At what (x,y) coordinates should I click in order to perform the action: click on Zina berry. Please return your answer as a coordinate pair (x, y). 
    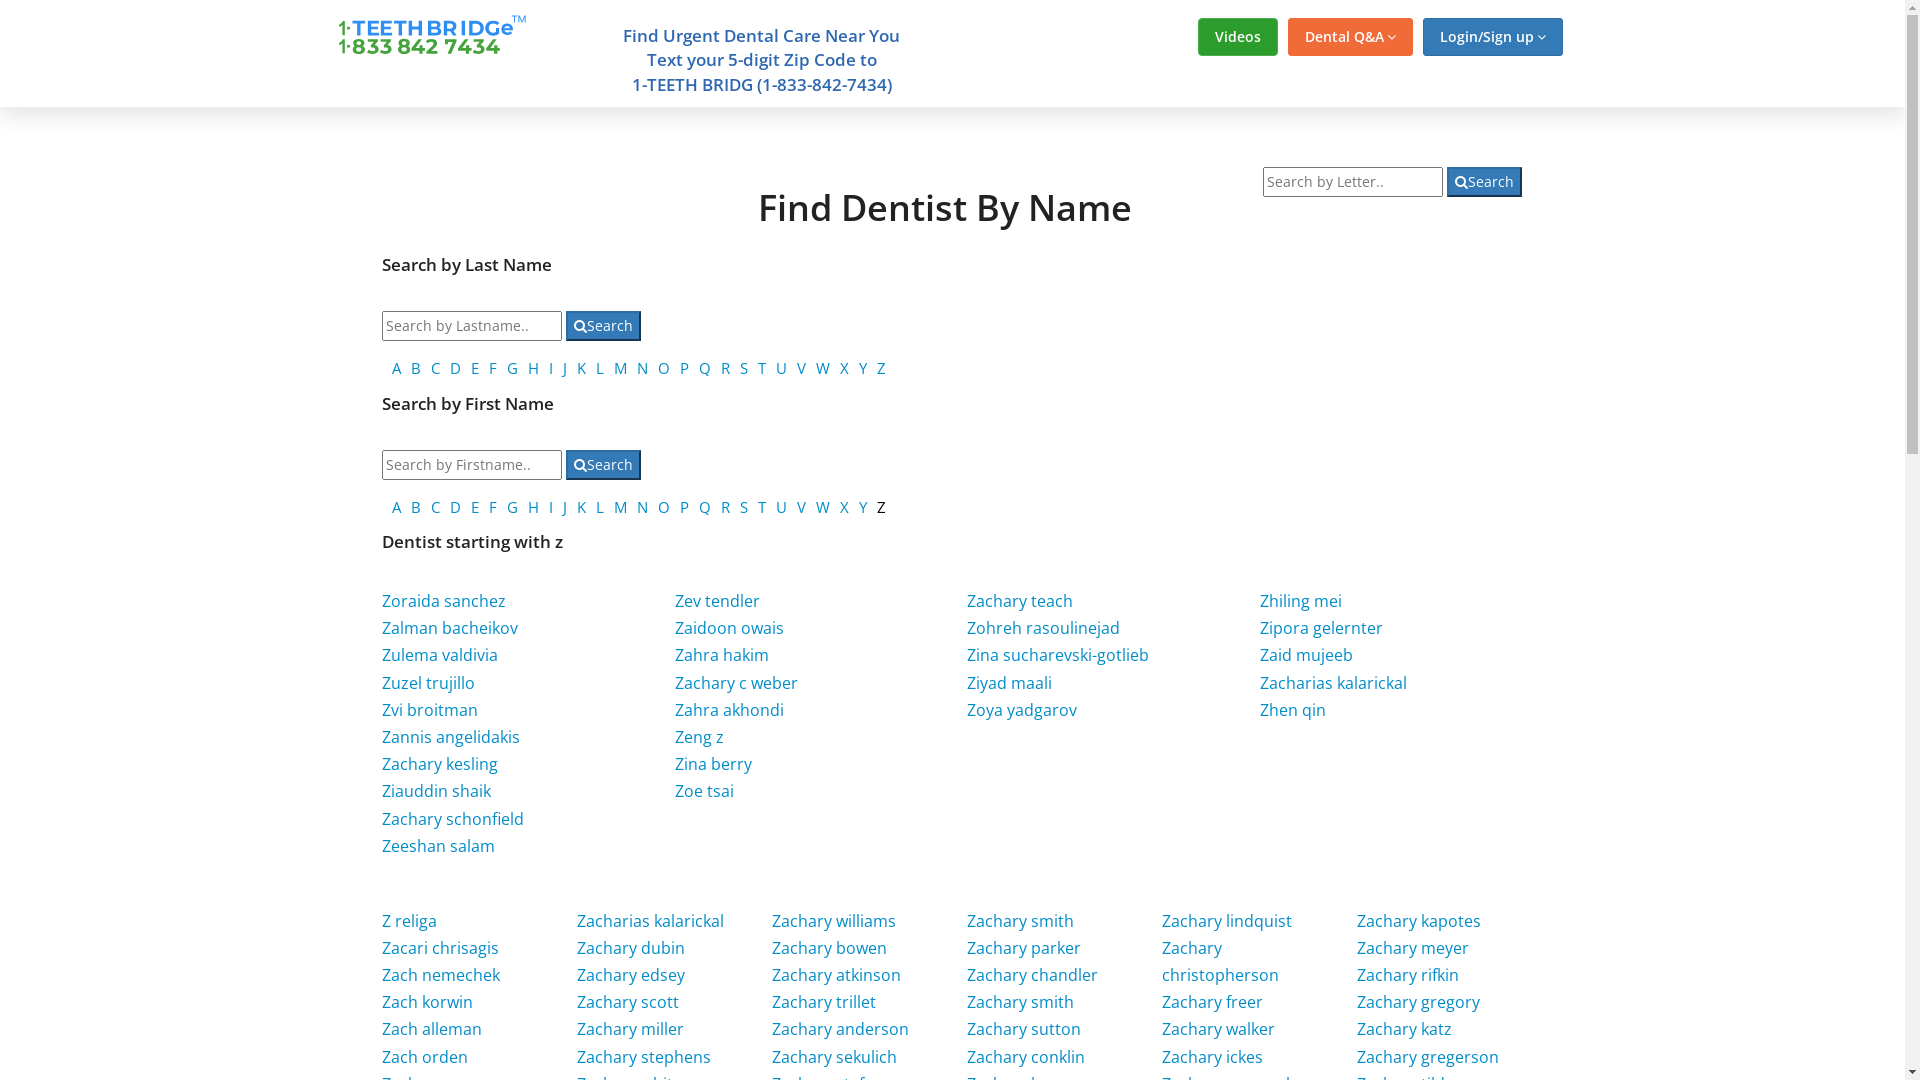
    Looking at the image, I should click on (714, 764).